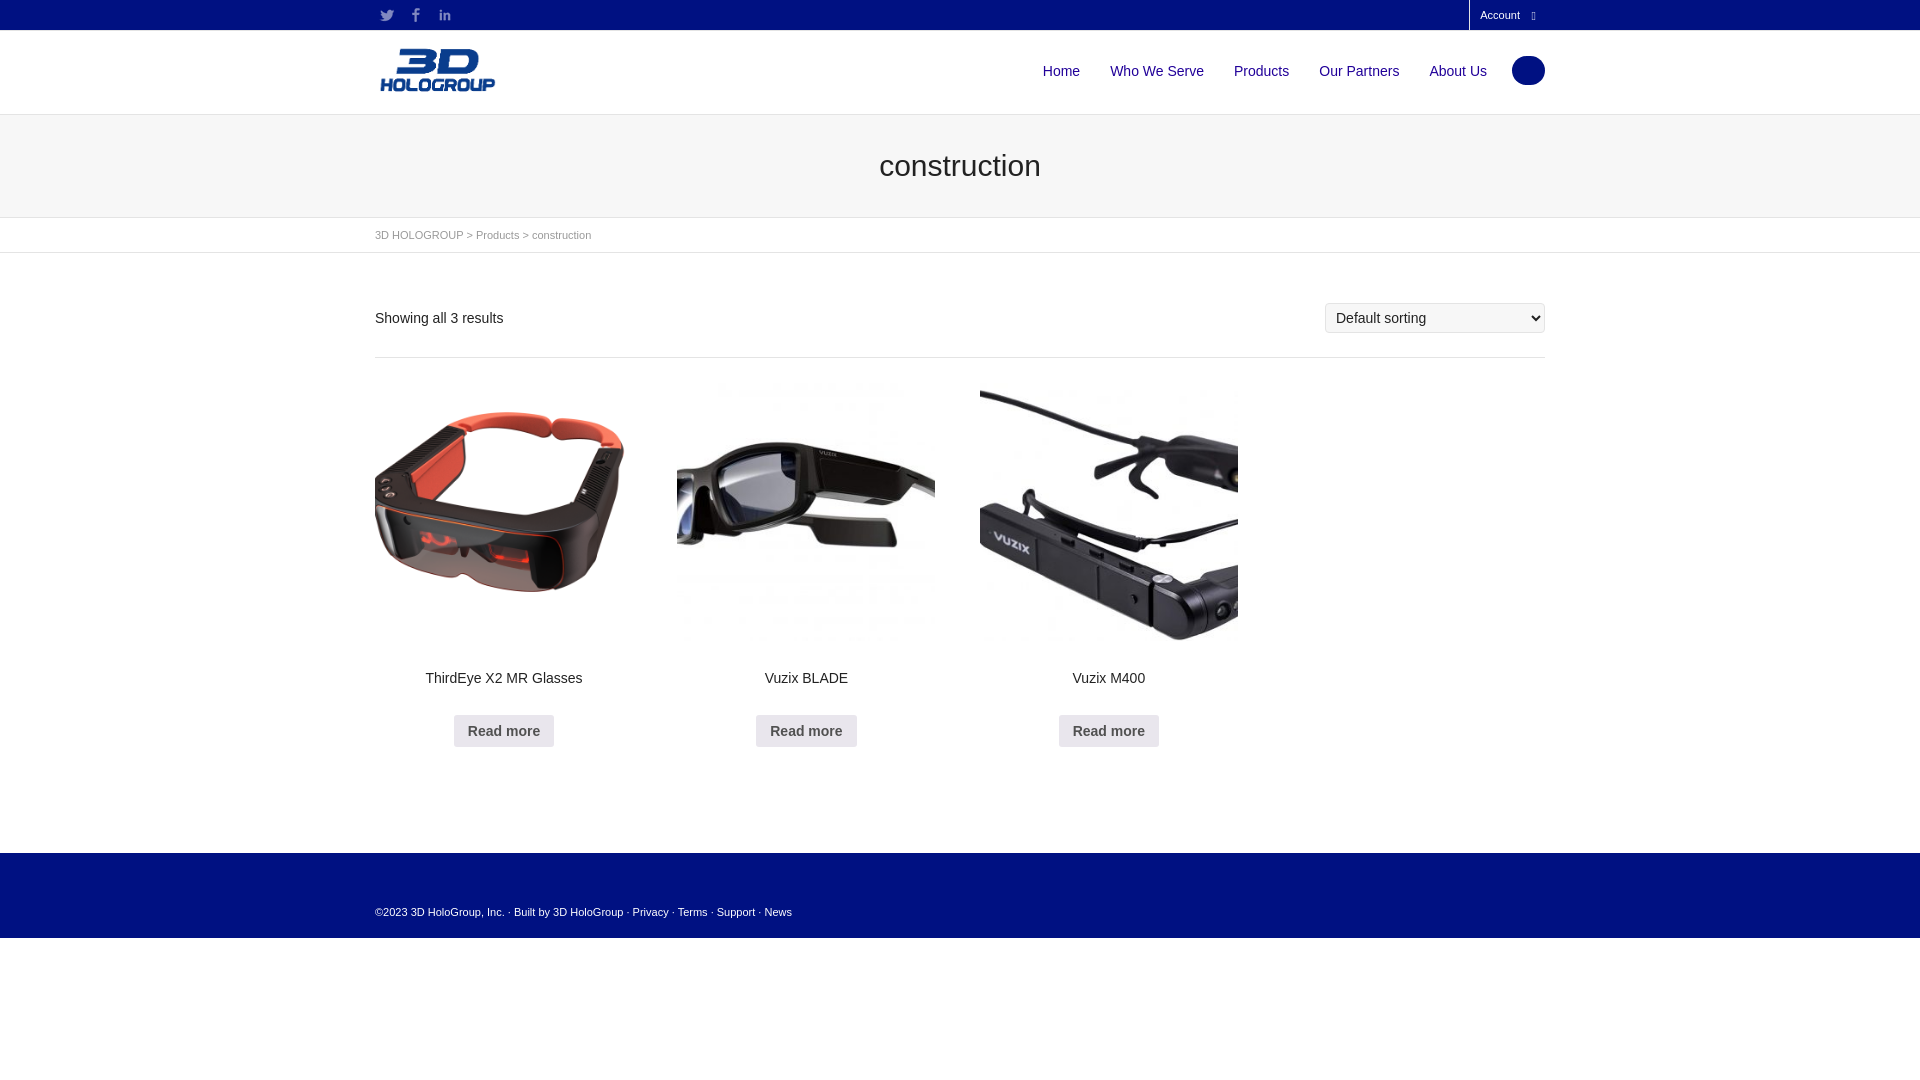  What do you see at coordinates (419, 235) in the screenshot?
I see `3D HOLOGROUP` at bounding box center [419, 235].